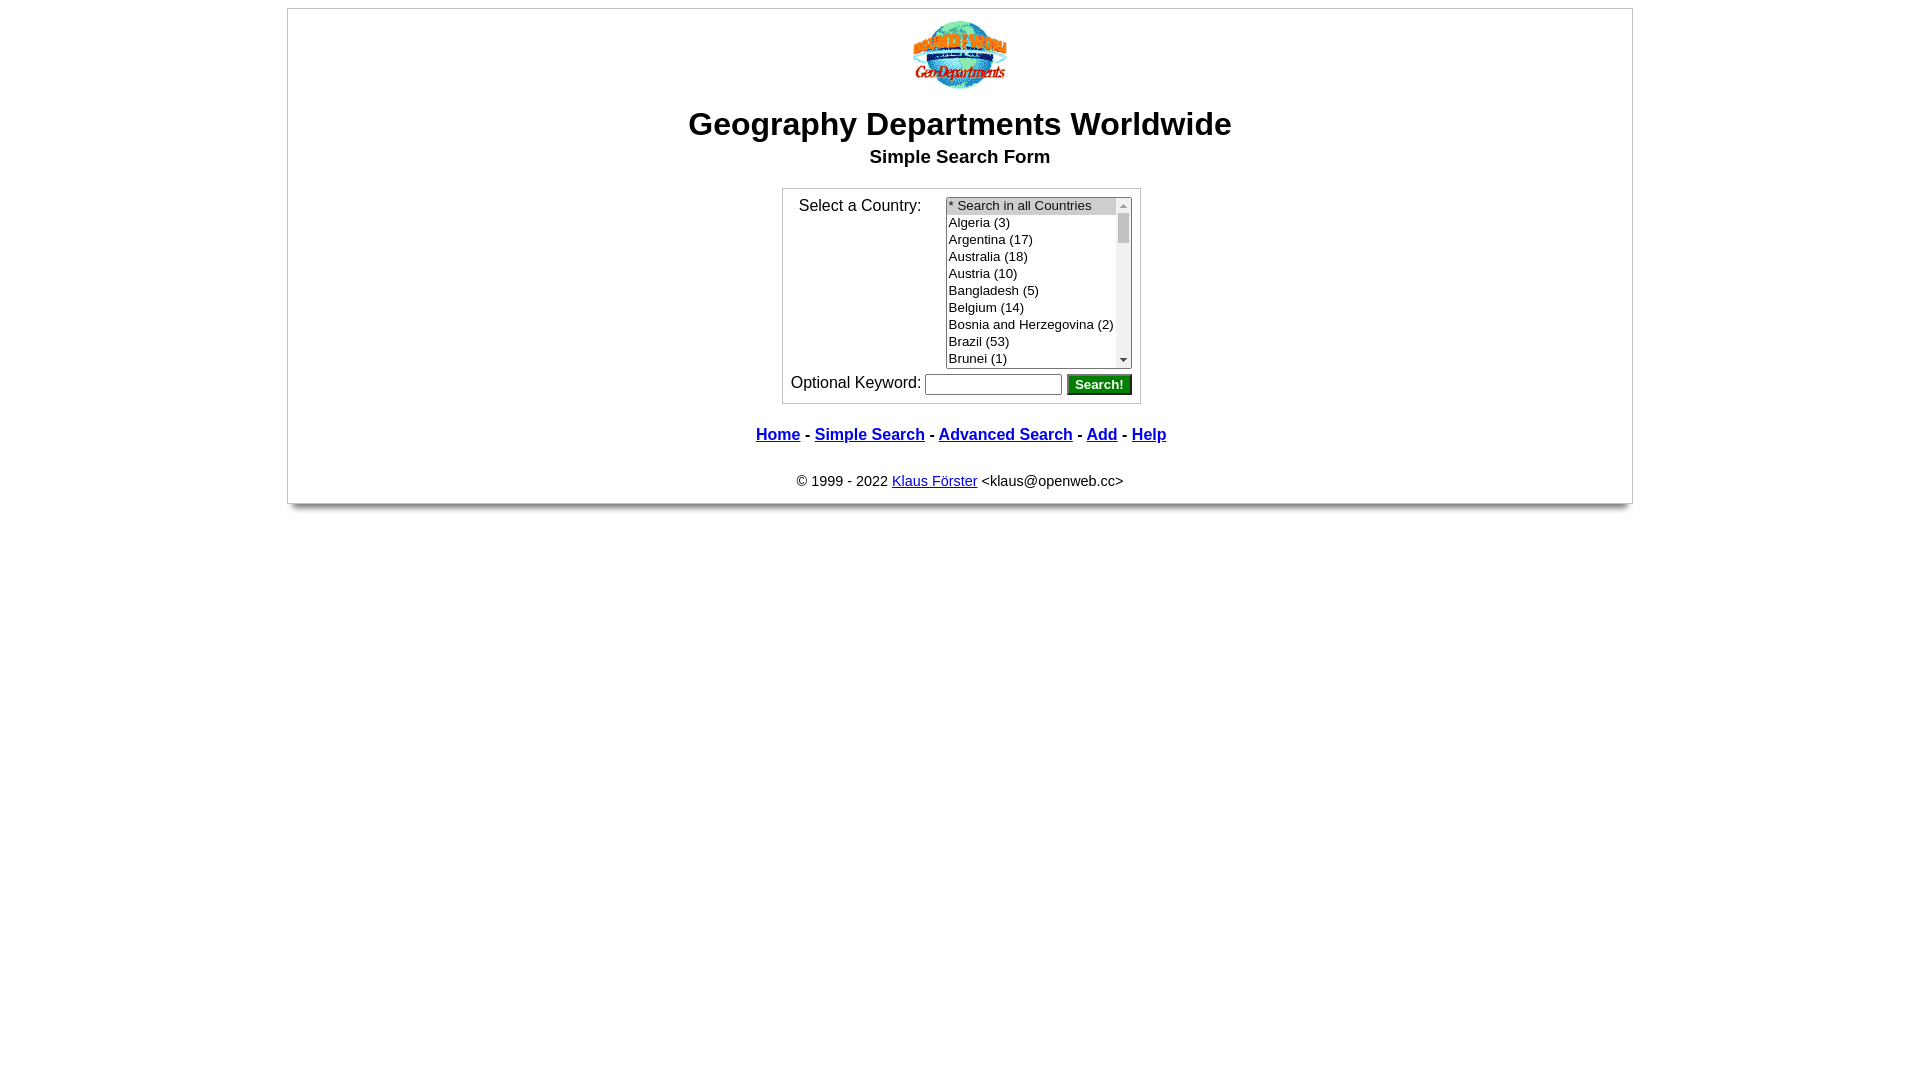 The width and height of the screenshot is (1920, 1080). I want to click on Help, so click(1150, 434).